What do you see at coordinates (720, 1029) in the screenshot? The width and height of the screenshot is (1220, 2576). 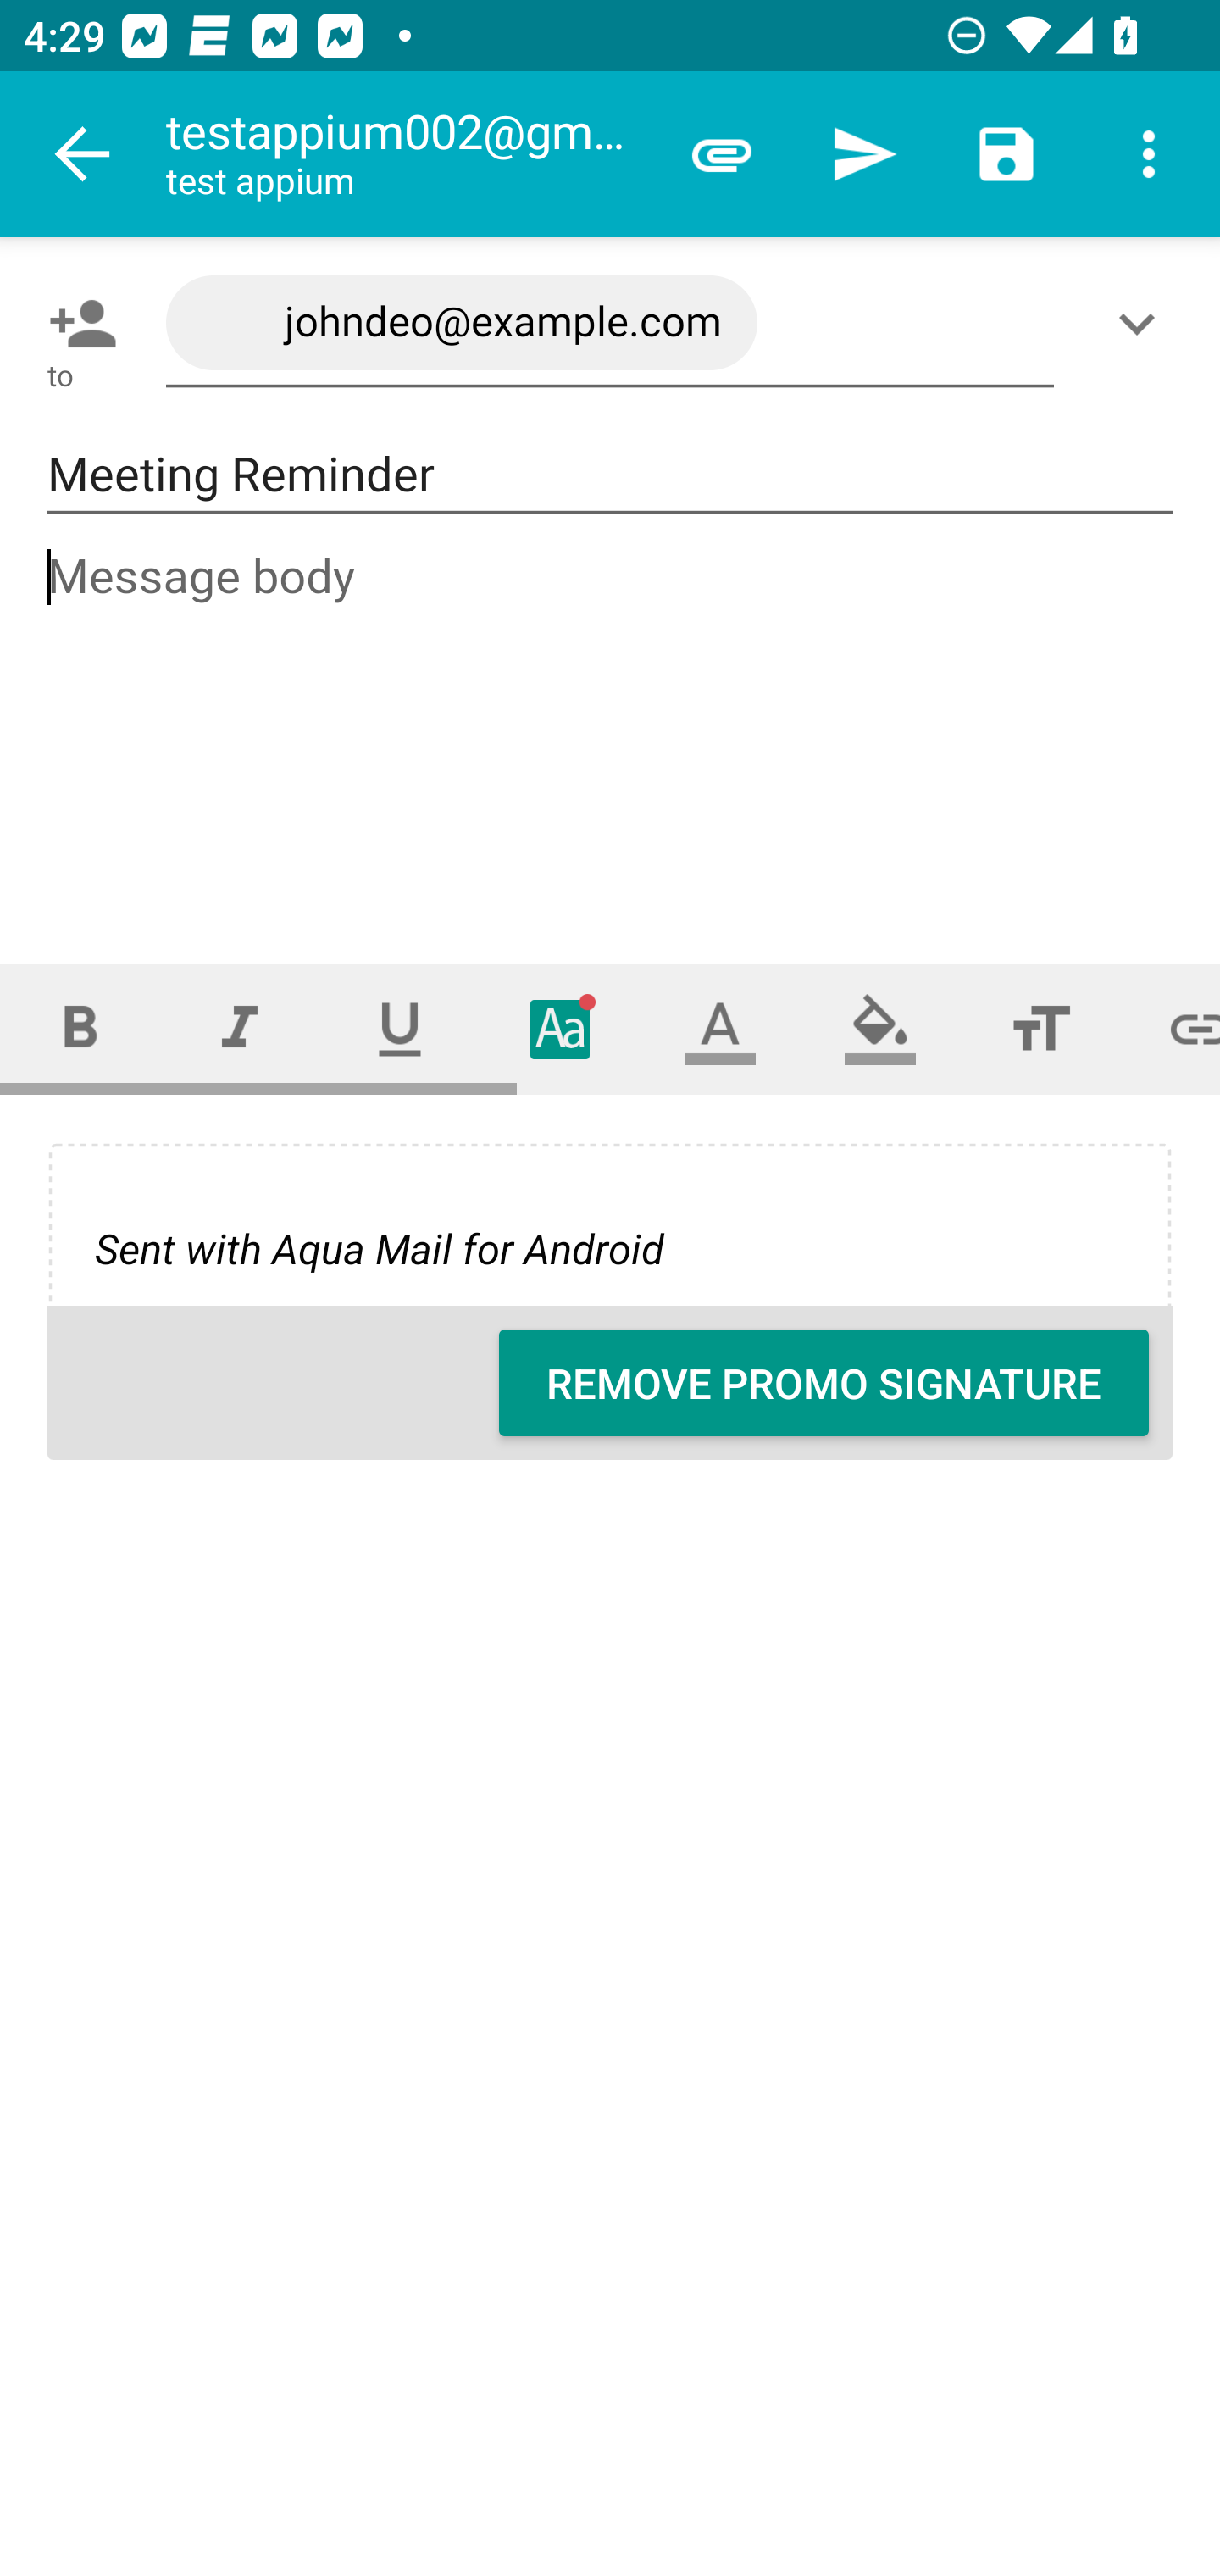 I see `Text color` at bounding box center [720, 1029].